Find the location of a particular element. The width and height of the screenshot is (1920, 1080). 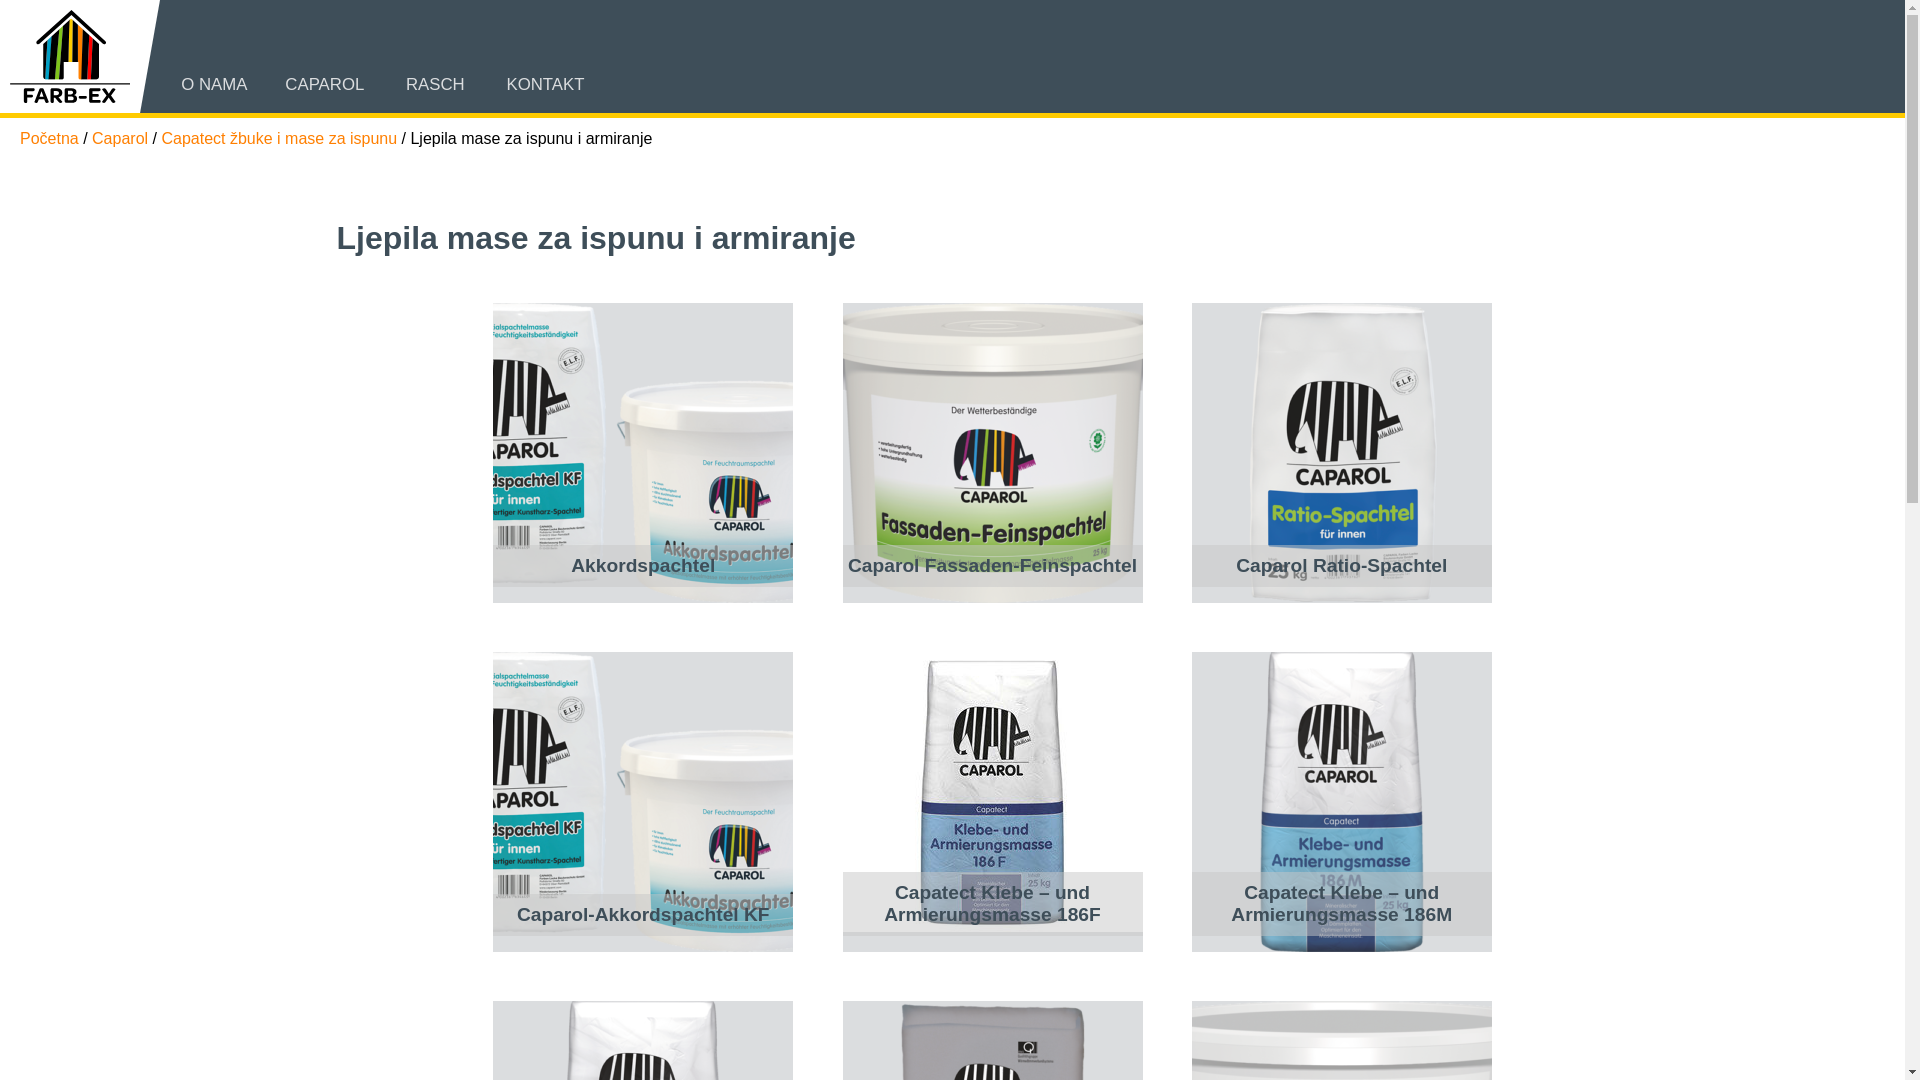

RASCH is located at coordinates (436, 84).